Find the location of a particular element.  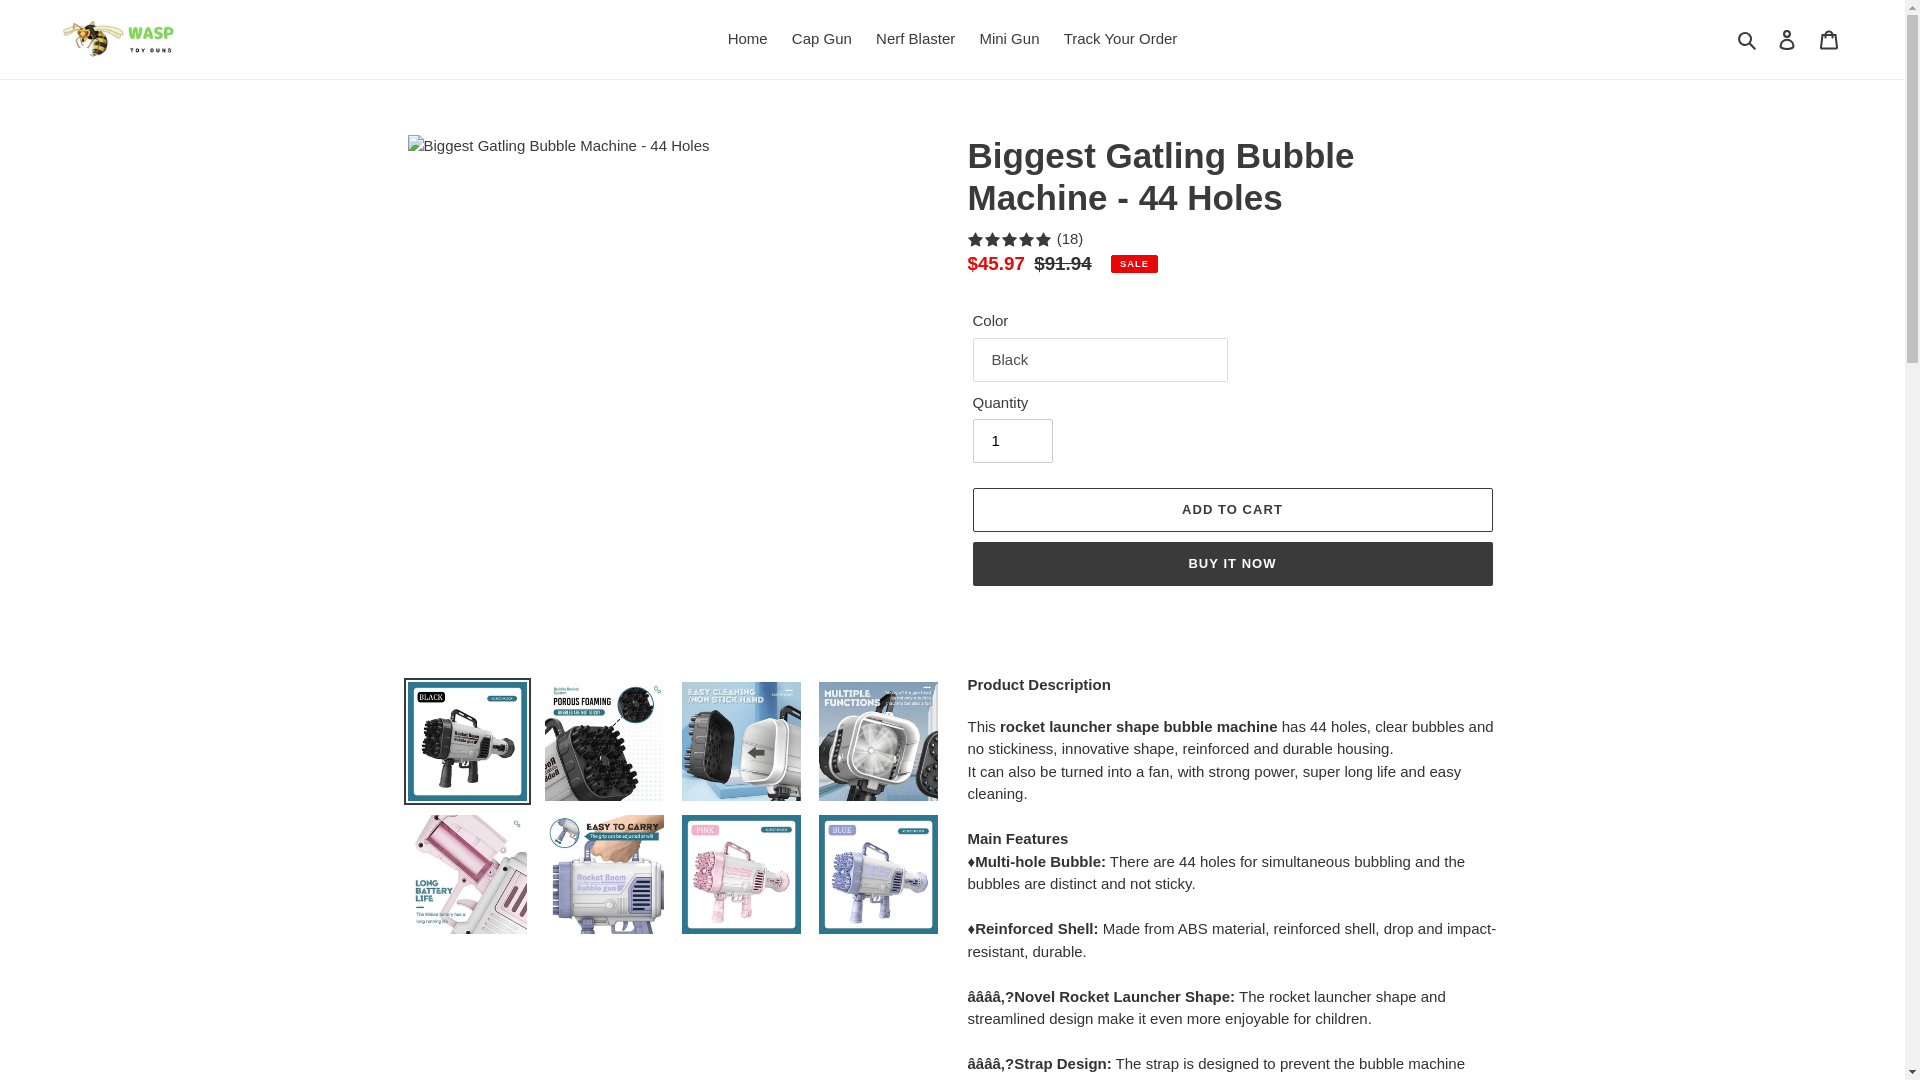

Cap Gun is located at coordinates (822, 39).